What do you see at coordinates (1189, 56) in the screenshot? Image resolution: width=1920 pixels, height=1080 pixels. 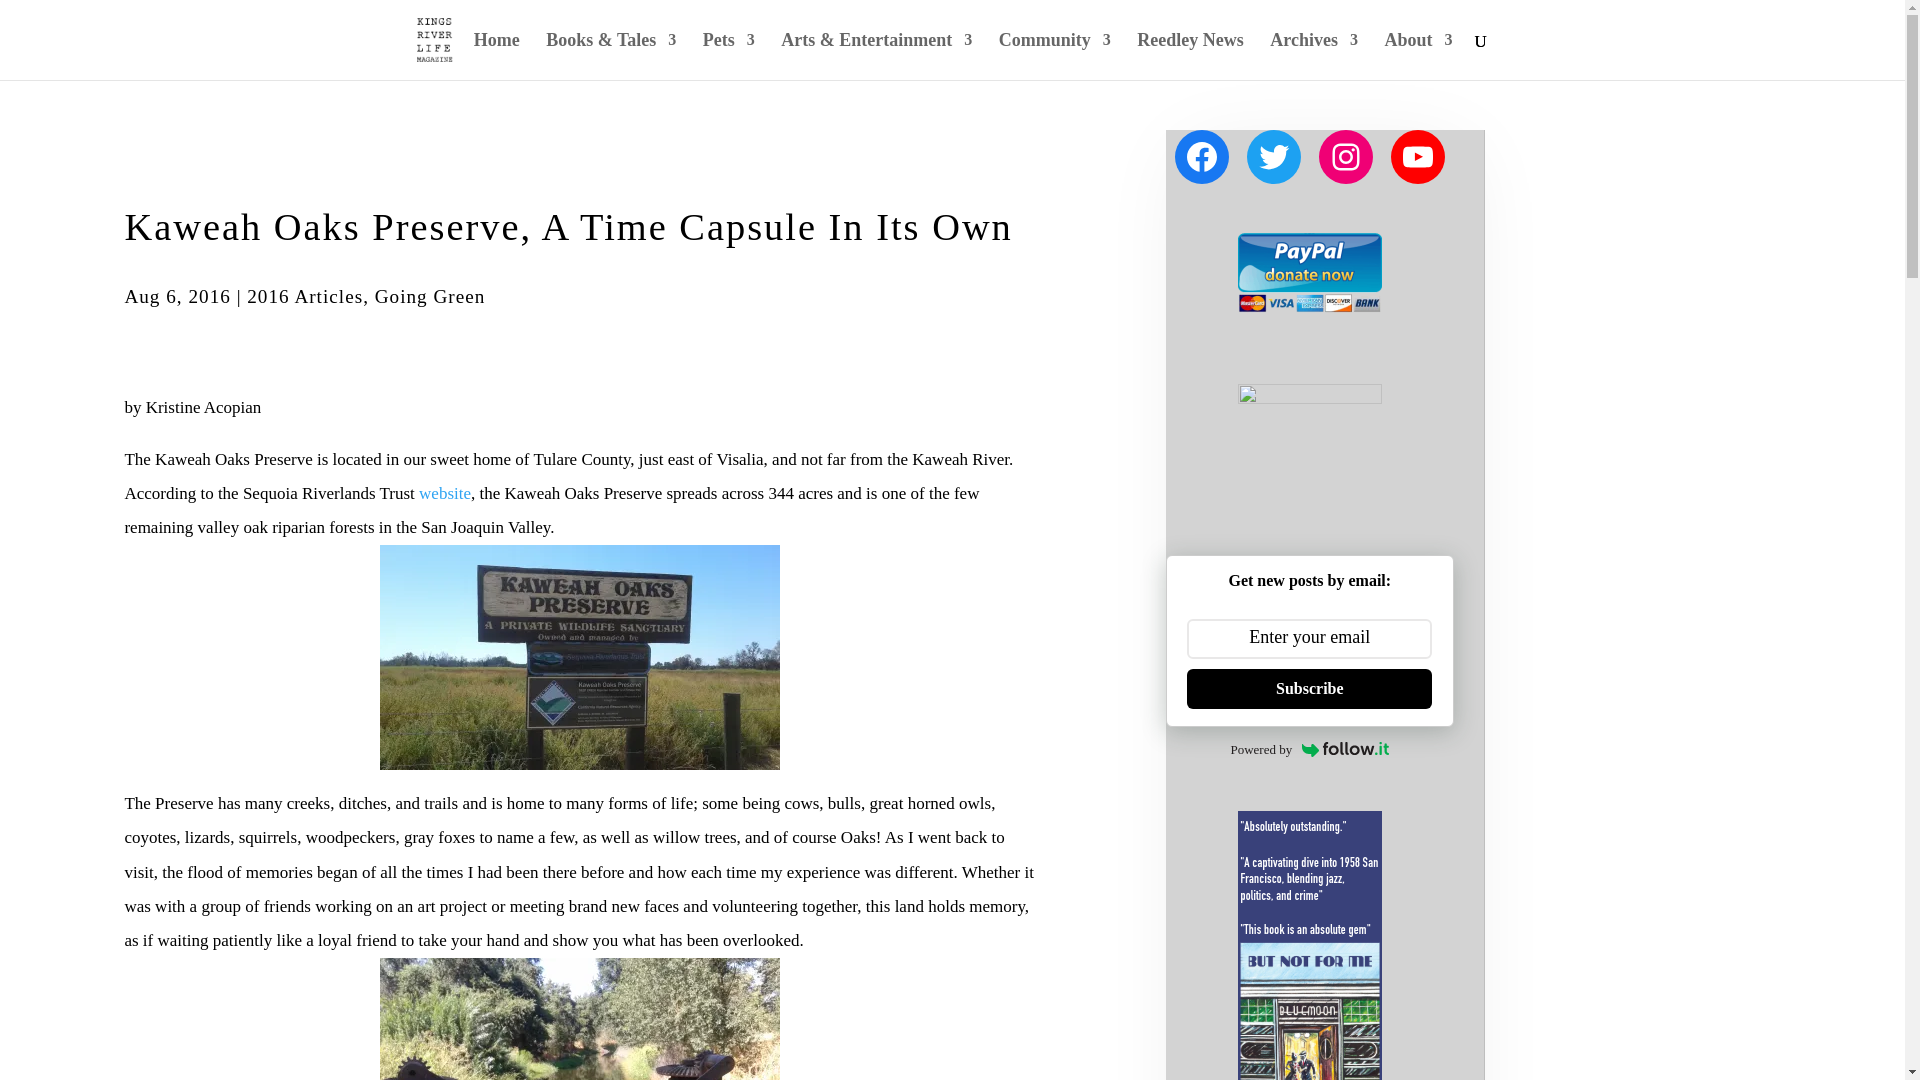 I see `Reedley News` at bounding box center [1189, 56].